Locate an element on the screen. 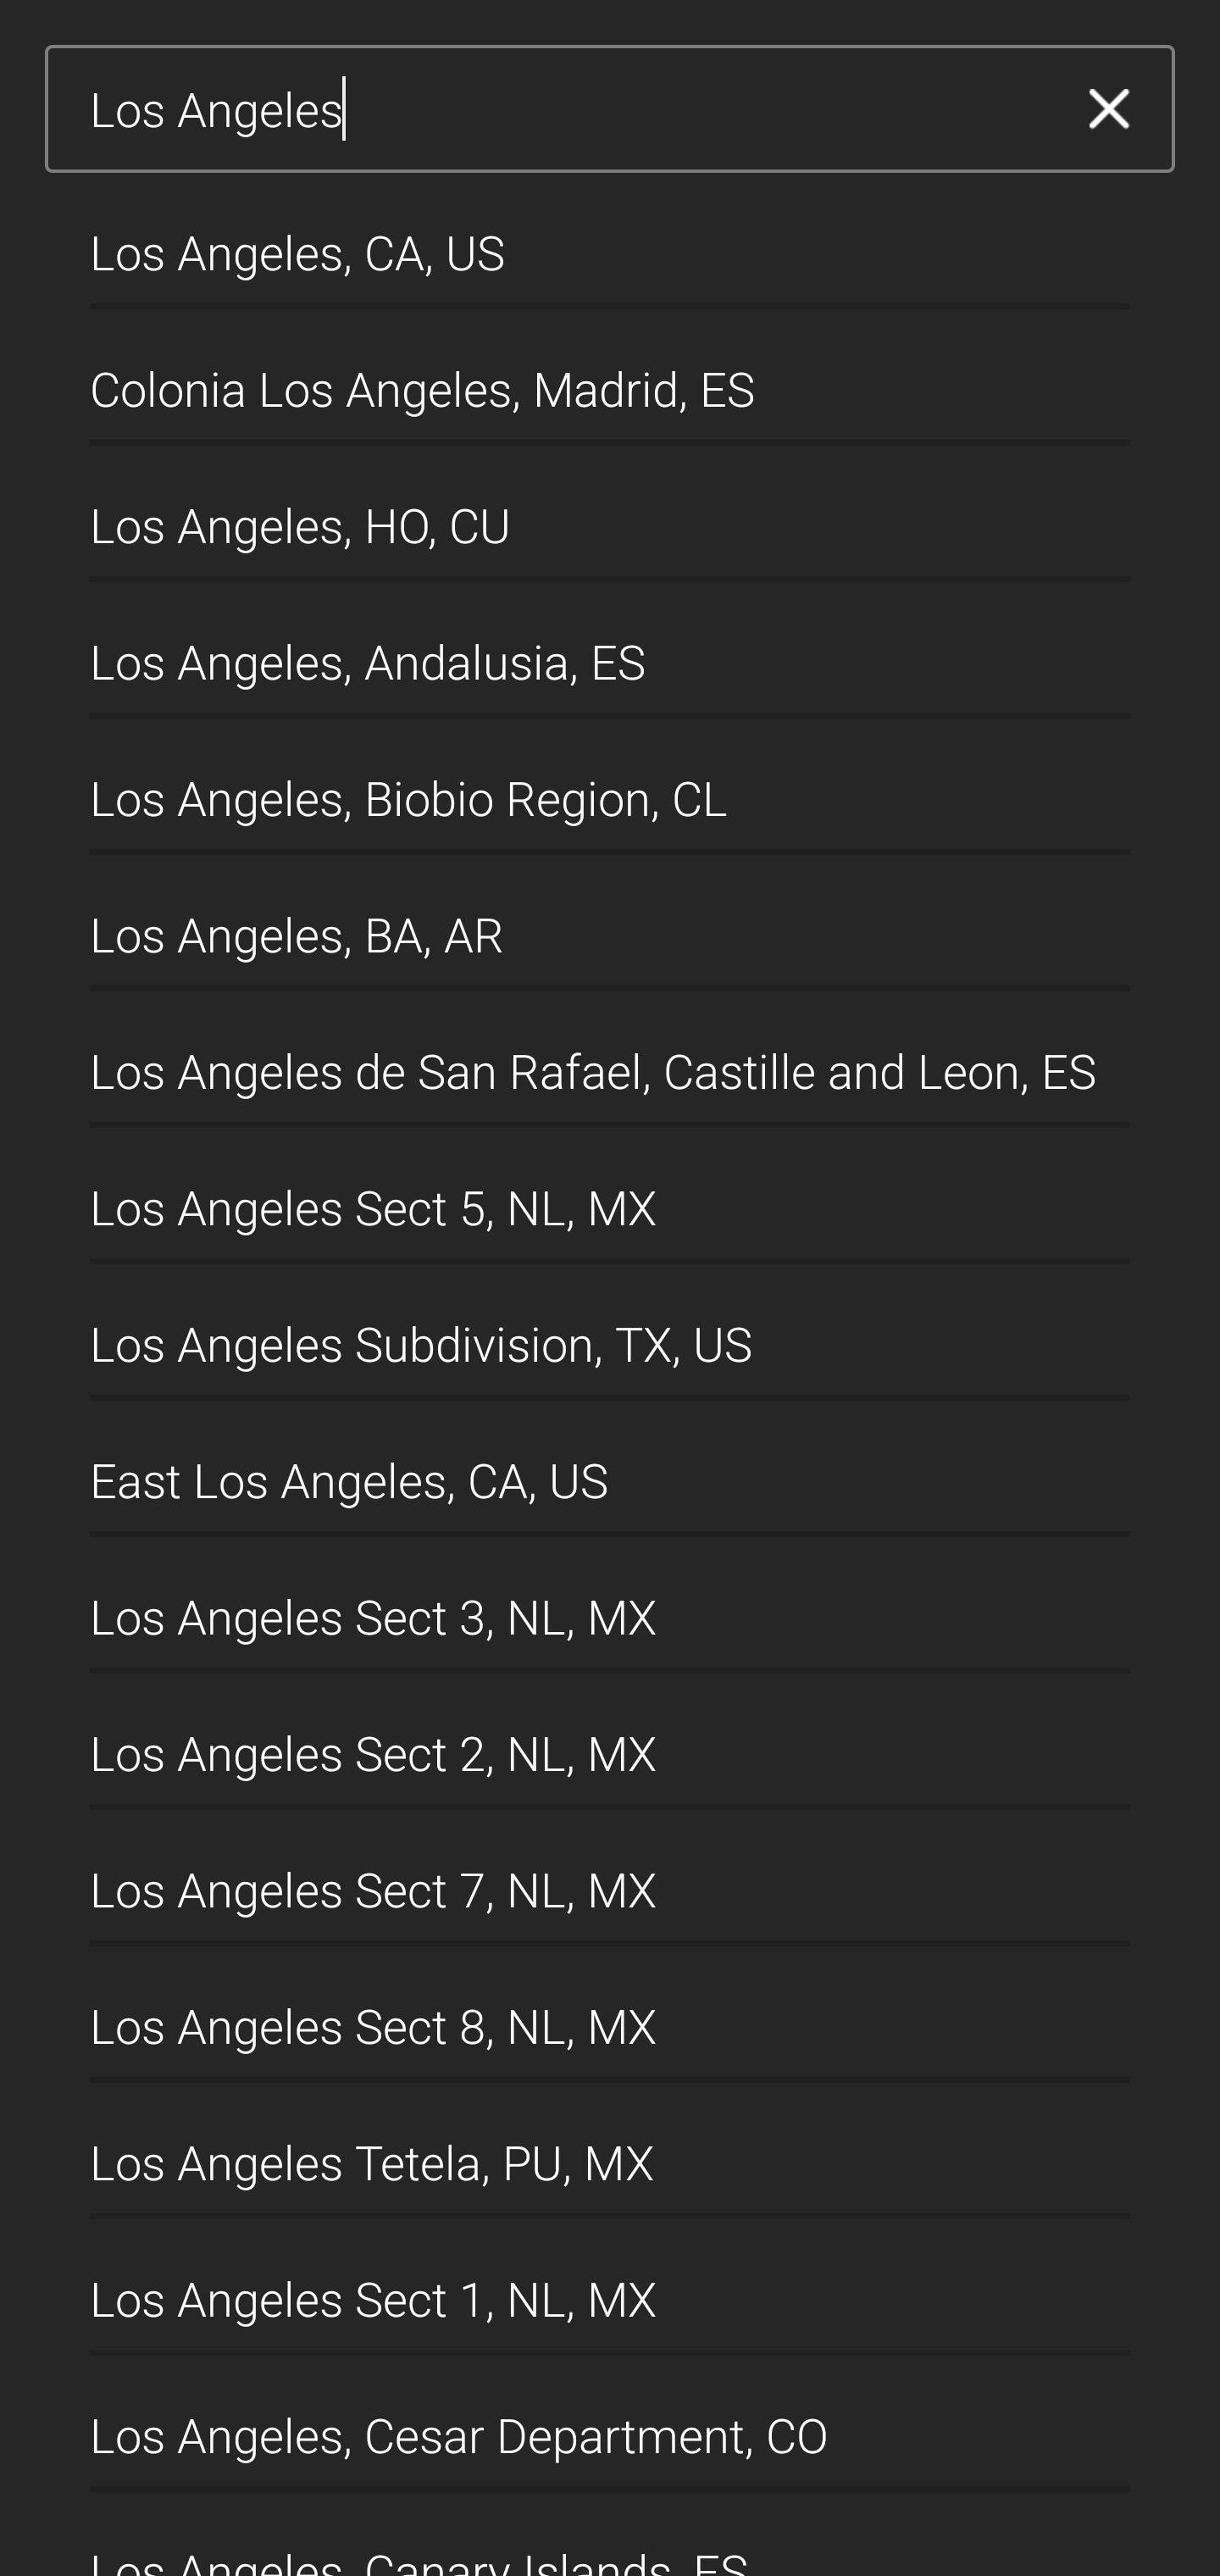  Los Angeles Sect 8, NL, MX is located at coordinates (610, 2015).